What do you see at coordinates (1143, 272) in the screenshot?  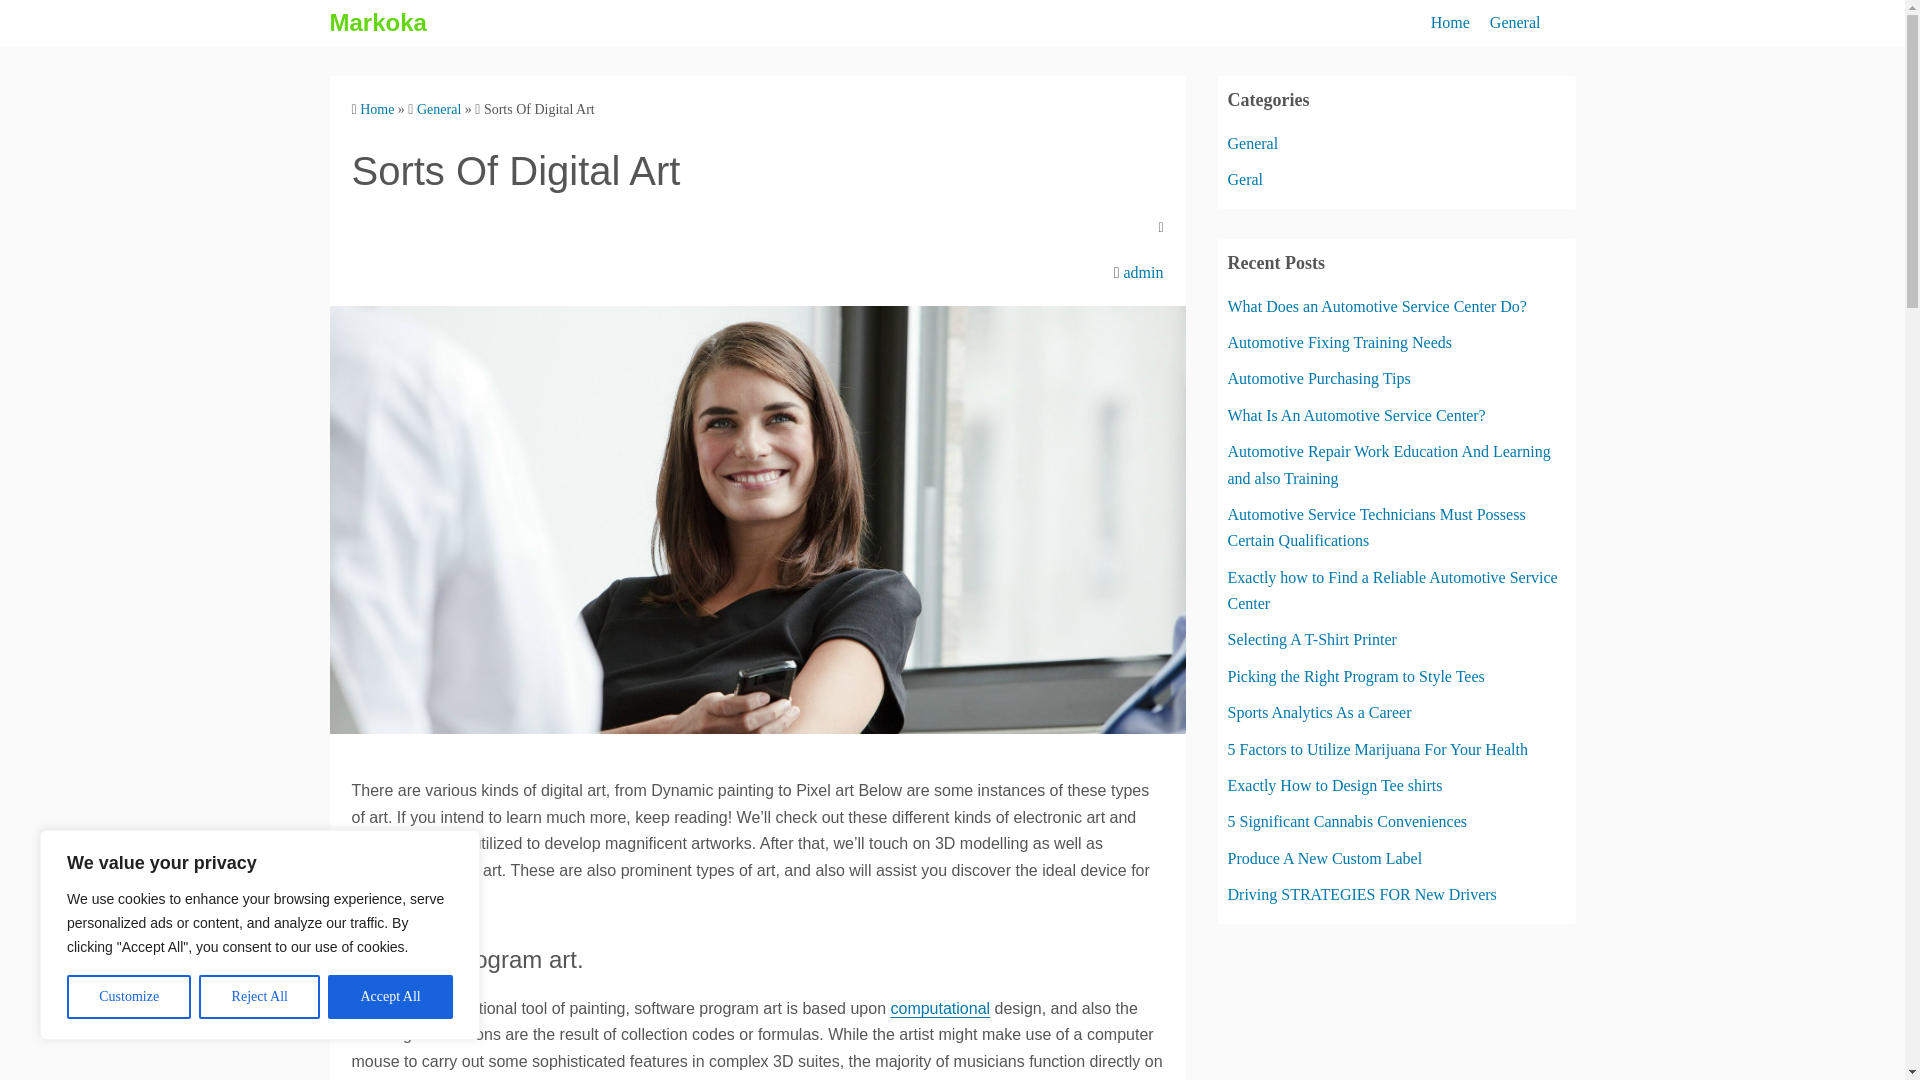 I see `admin` at bounding box center [1143, 272].